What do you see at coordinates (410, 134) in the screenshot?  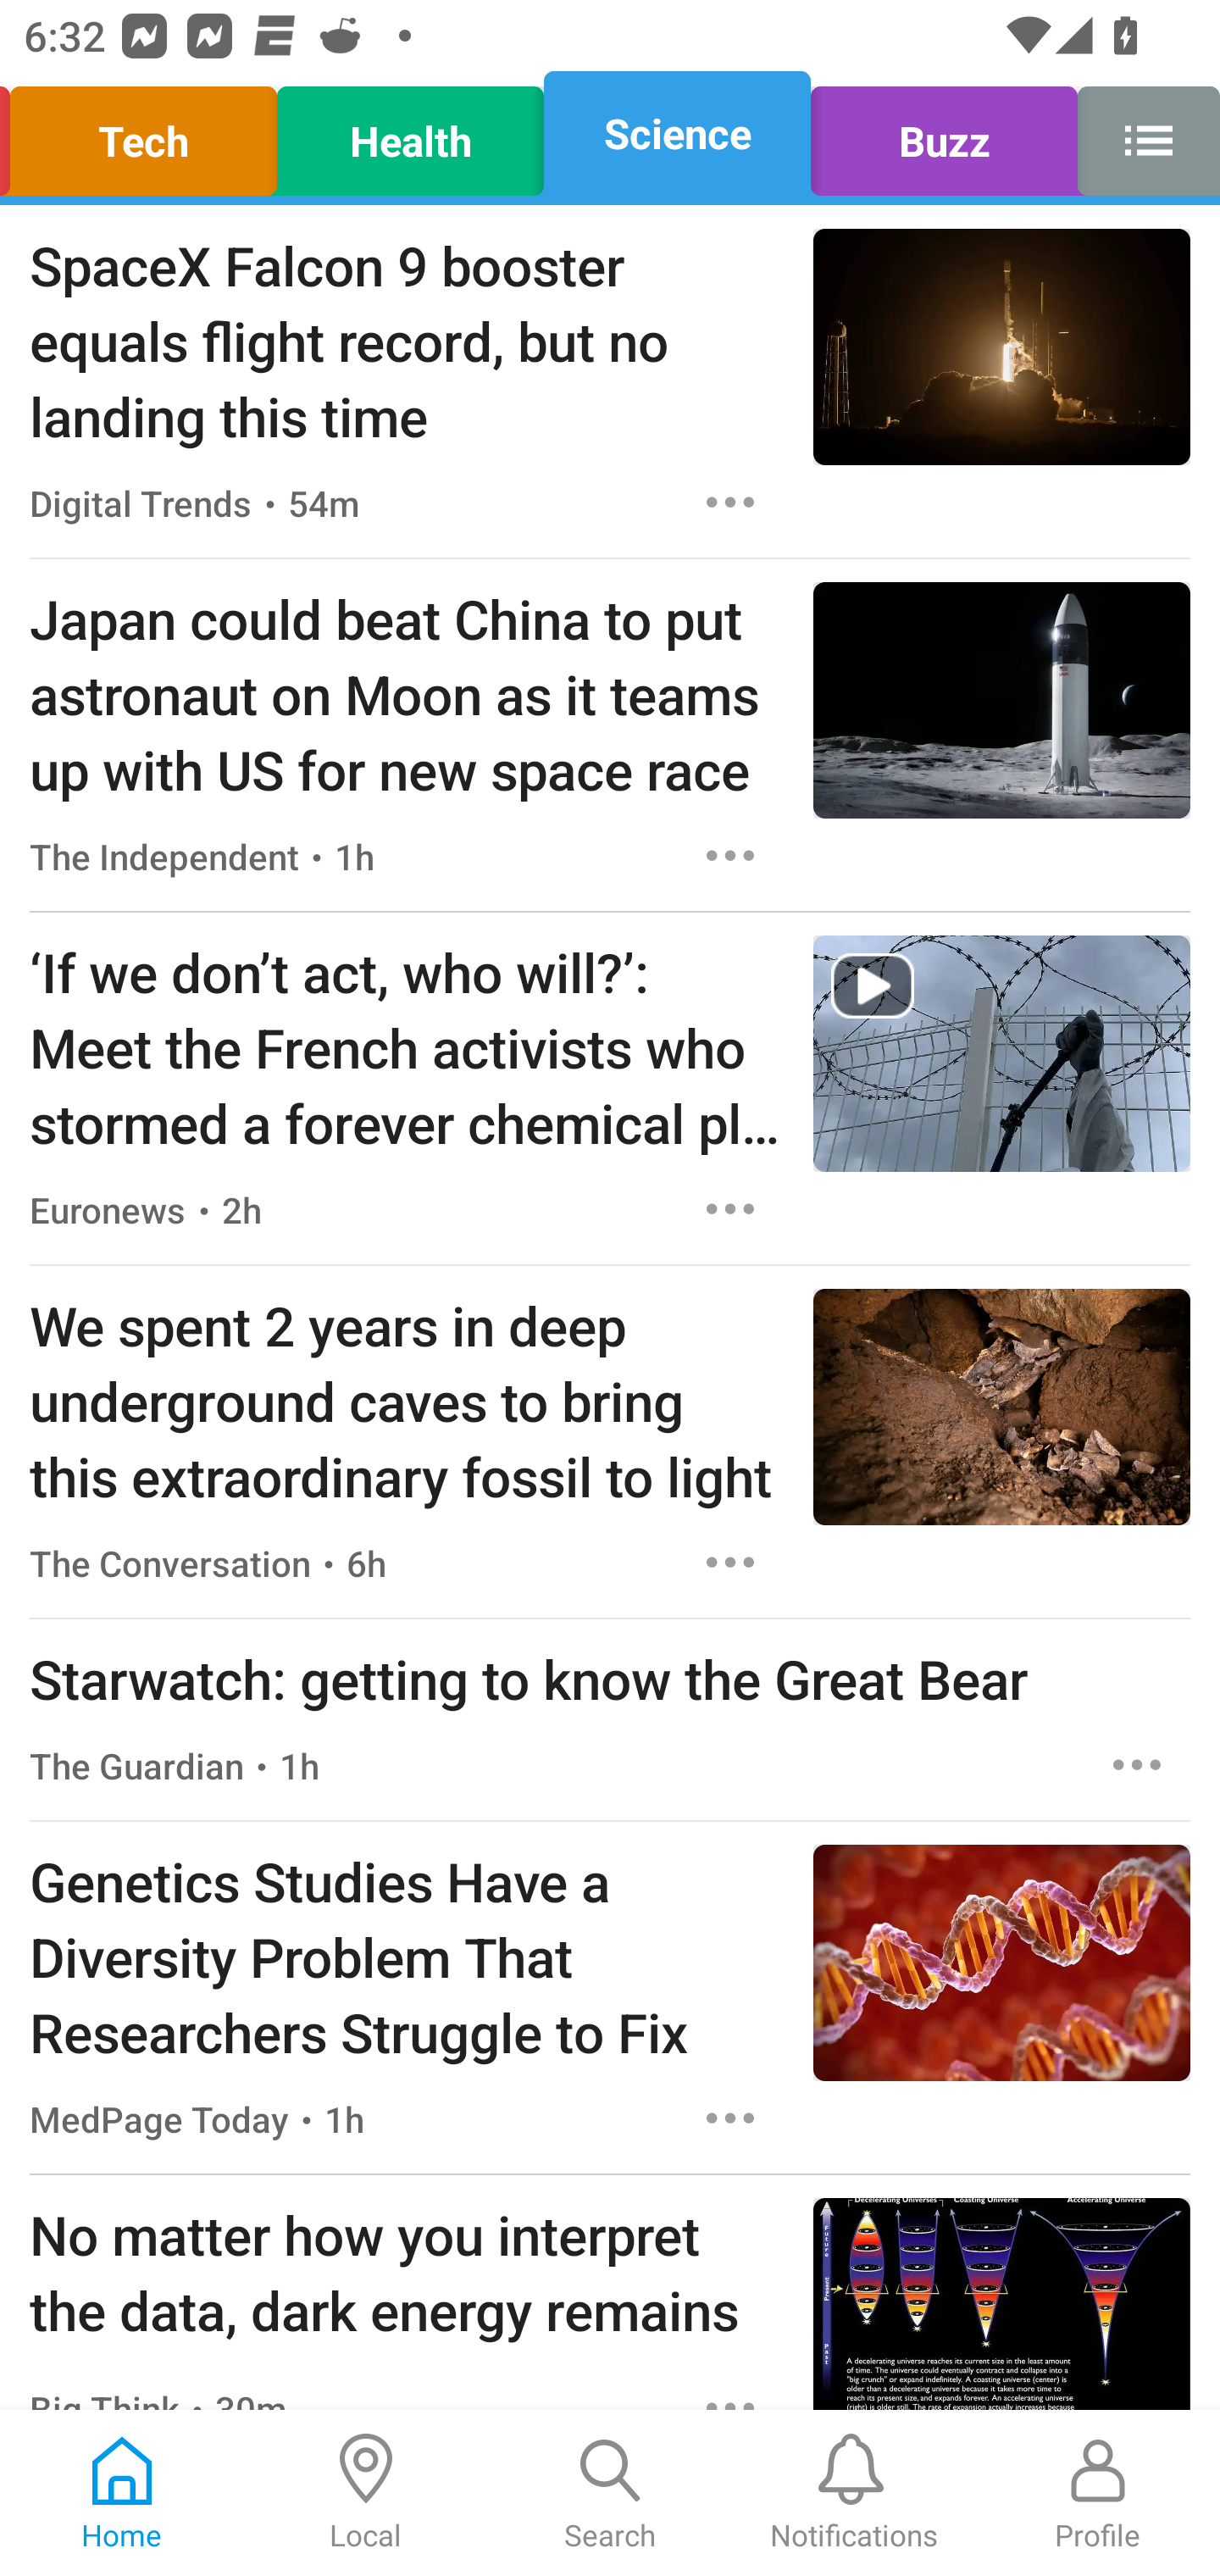 I see `Health` at bounding box center [410, 134].